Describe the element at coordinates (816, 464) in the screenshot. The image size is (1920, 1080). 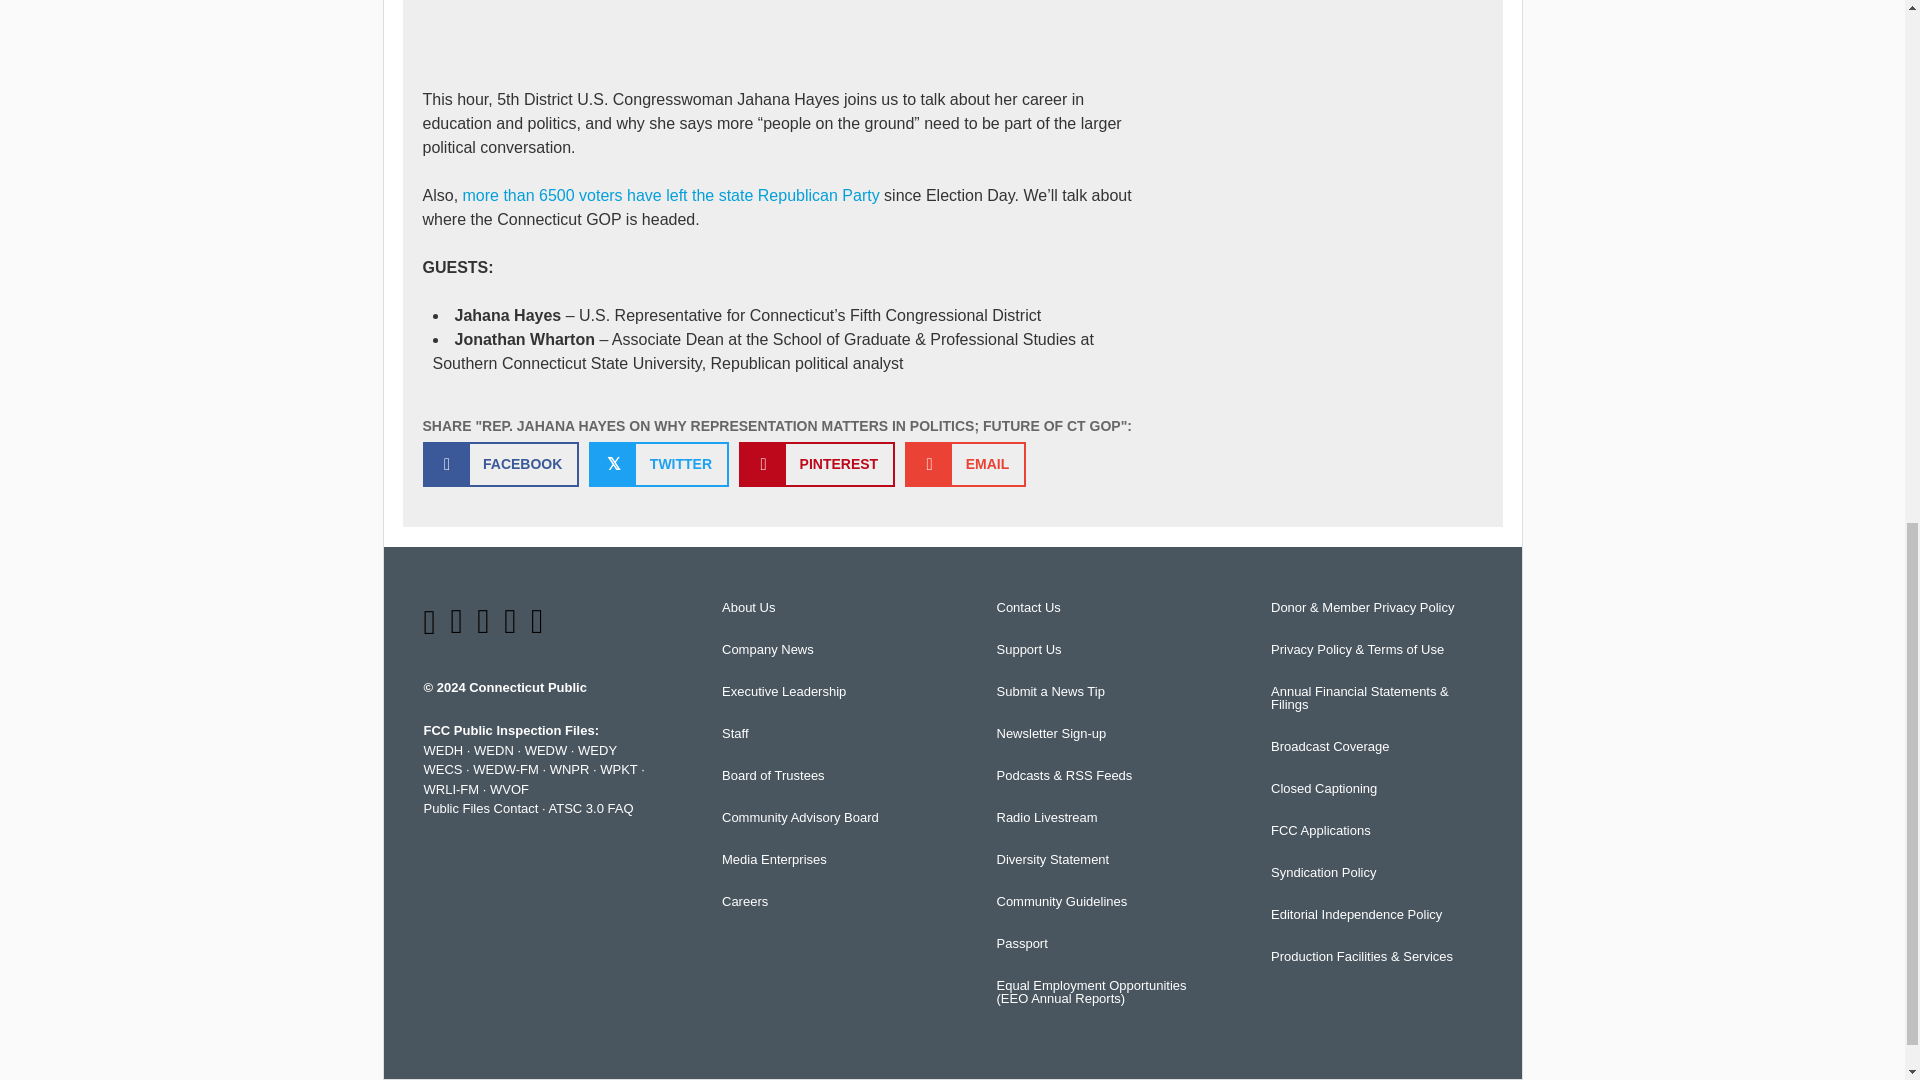
I see `PINTEREST` at that location.